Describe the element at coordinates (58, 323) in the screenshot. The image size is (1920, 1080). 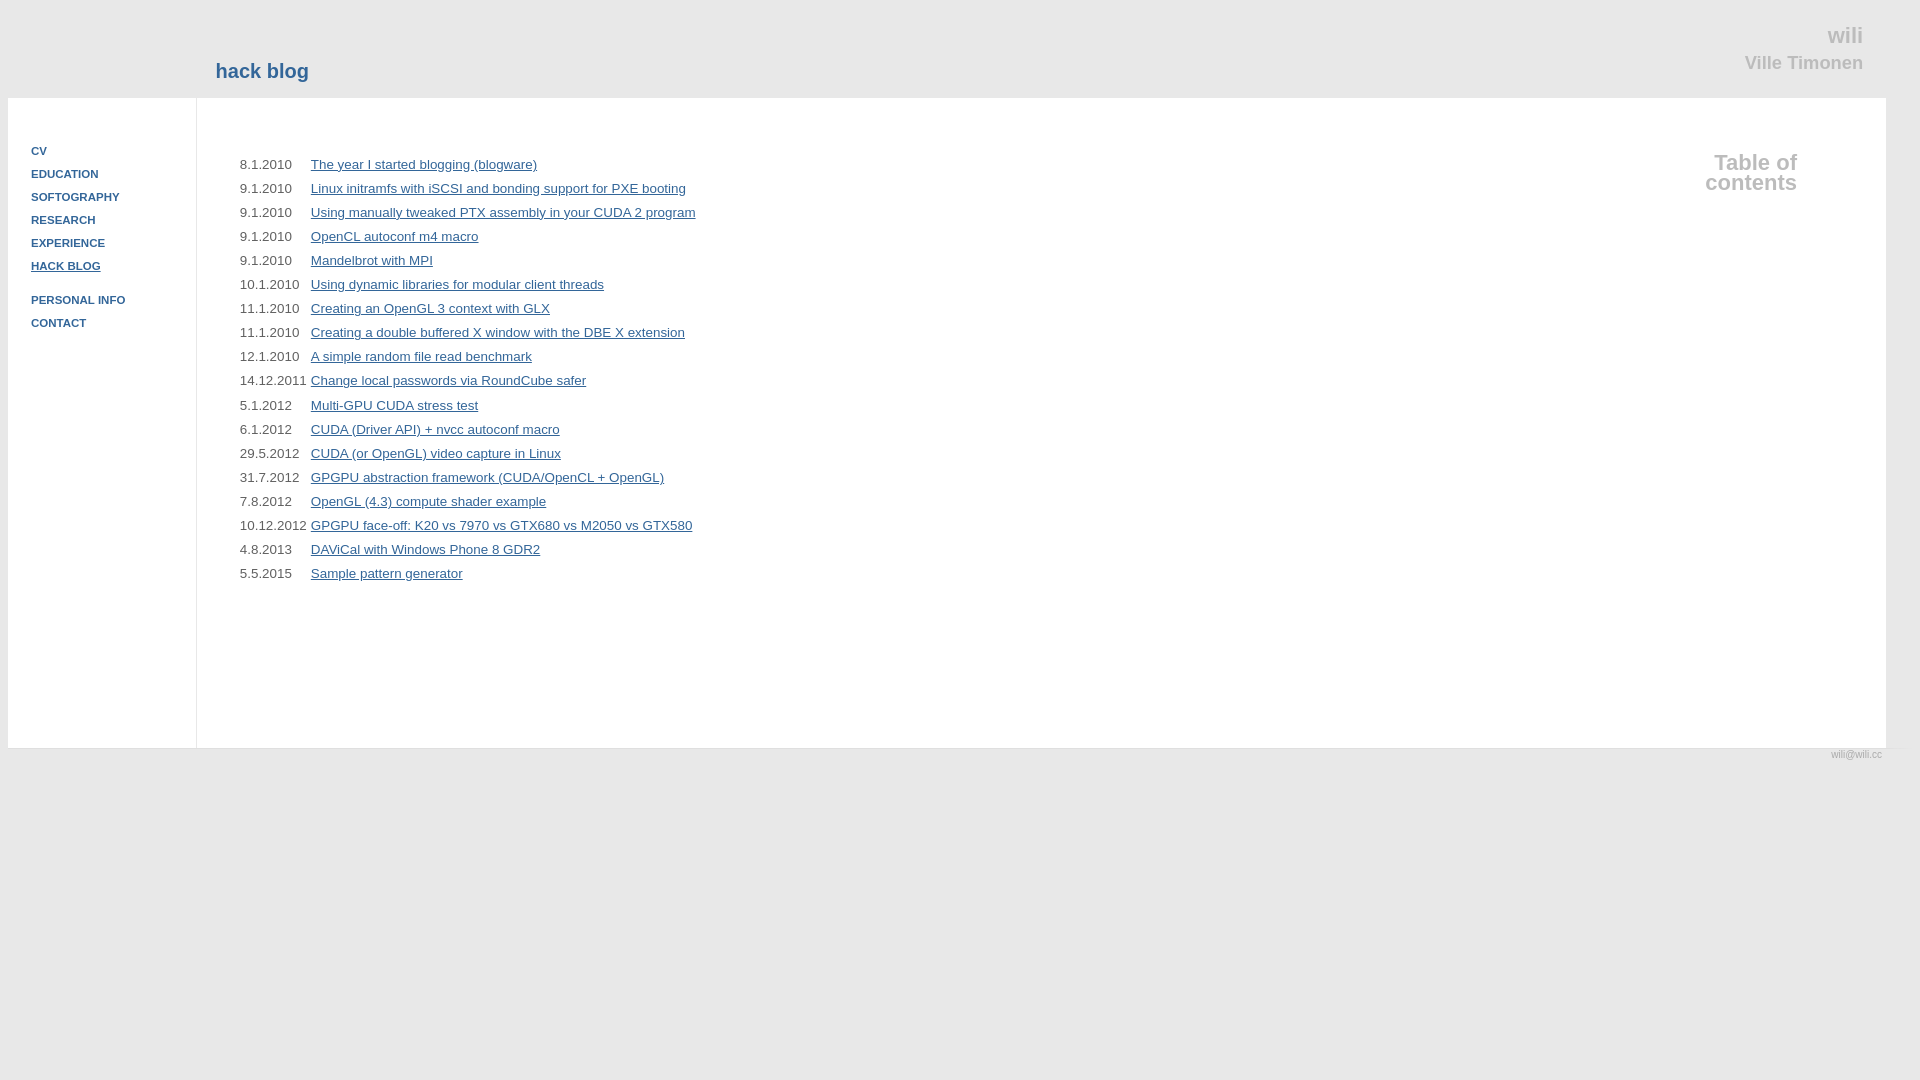
I see `CONTACT` at that location.